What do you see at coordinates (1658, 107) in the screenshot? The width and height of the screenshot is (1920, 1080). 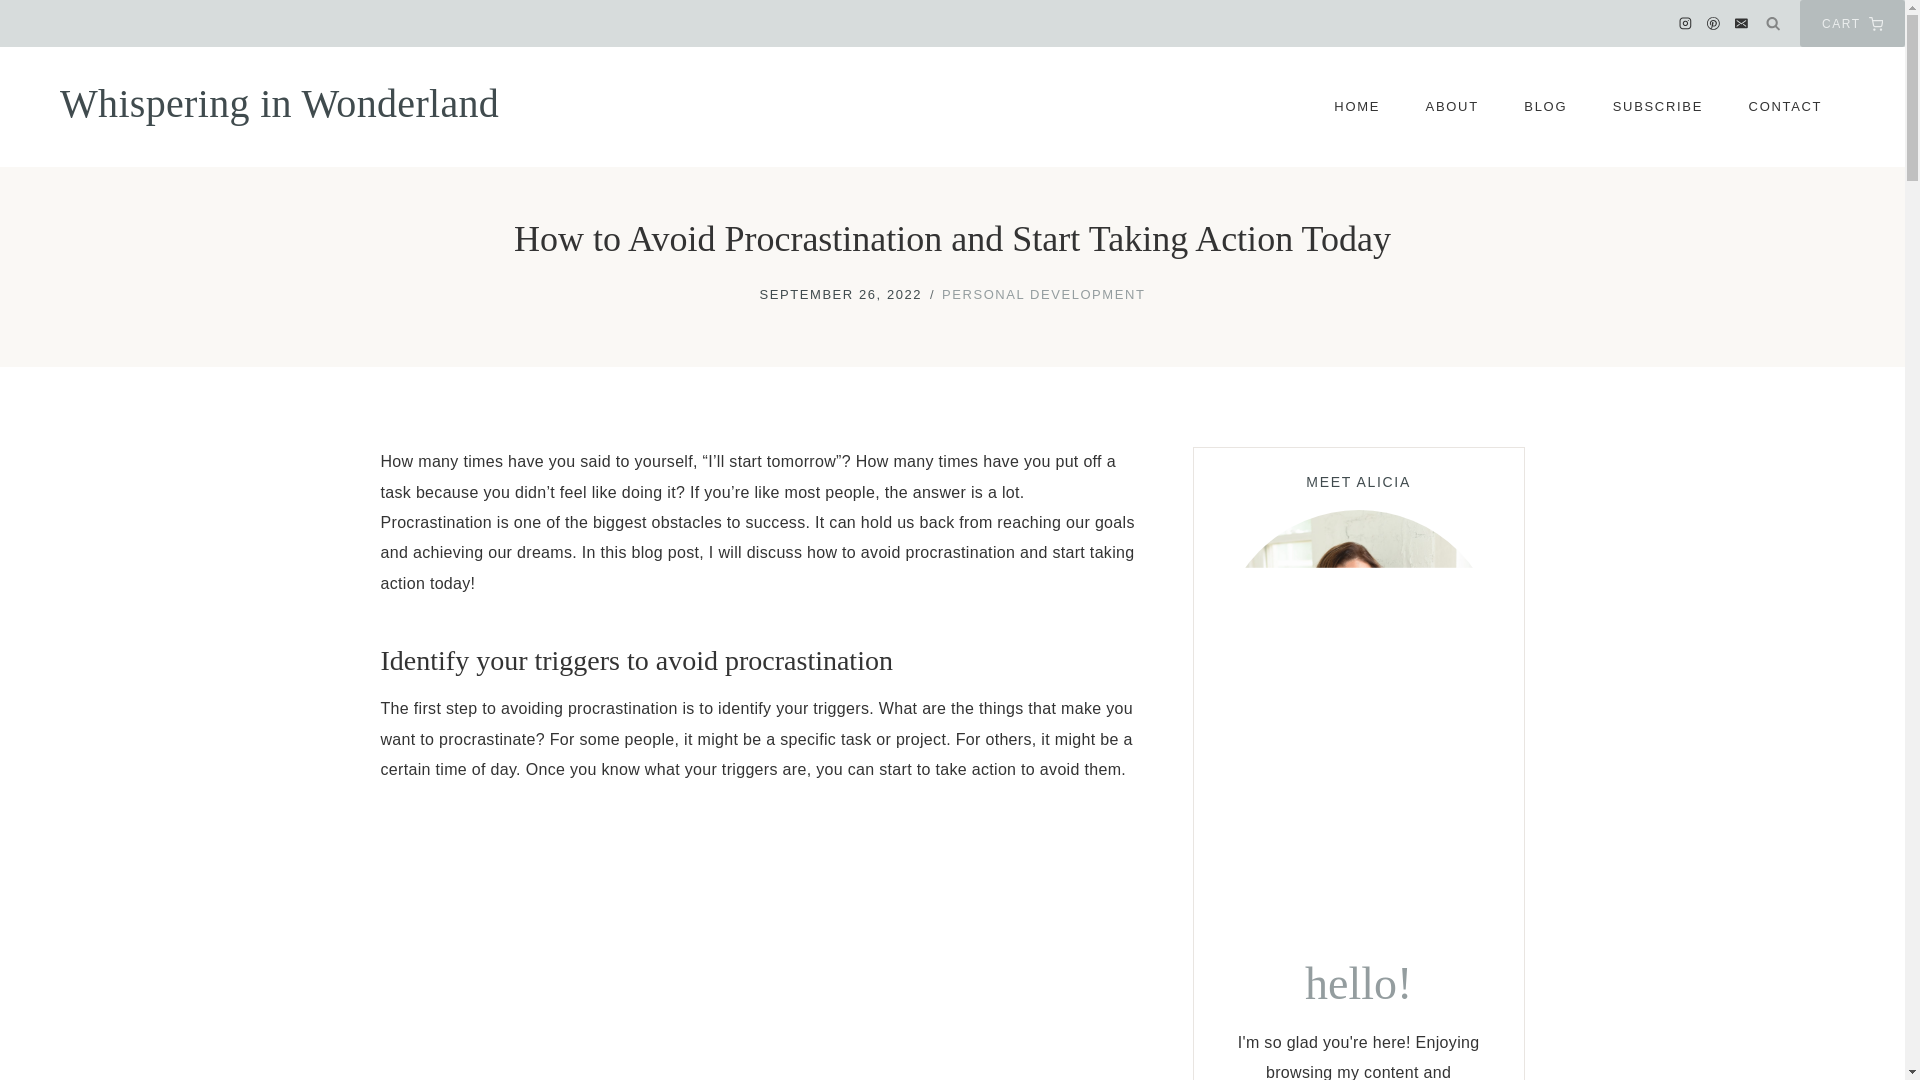 I see `SUBSCRIBE` at bounding box center [1658, 107].